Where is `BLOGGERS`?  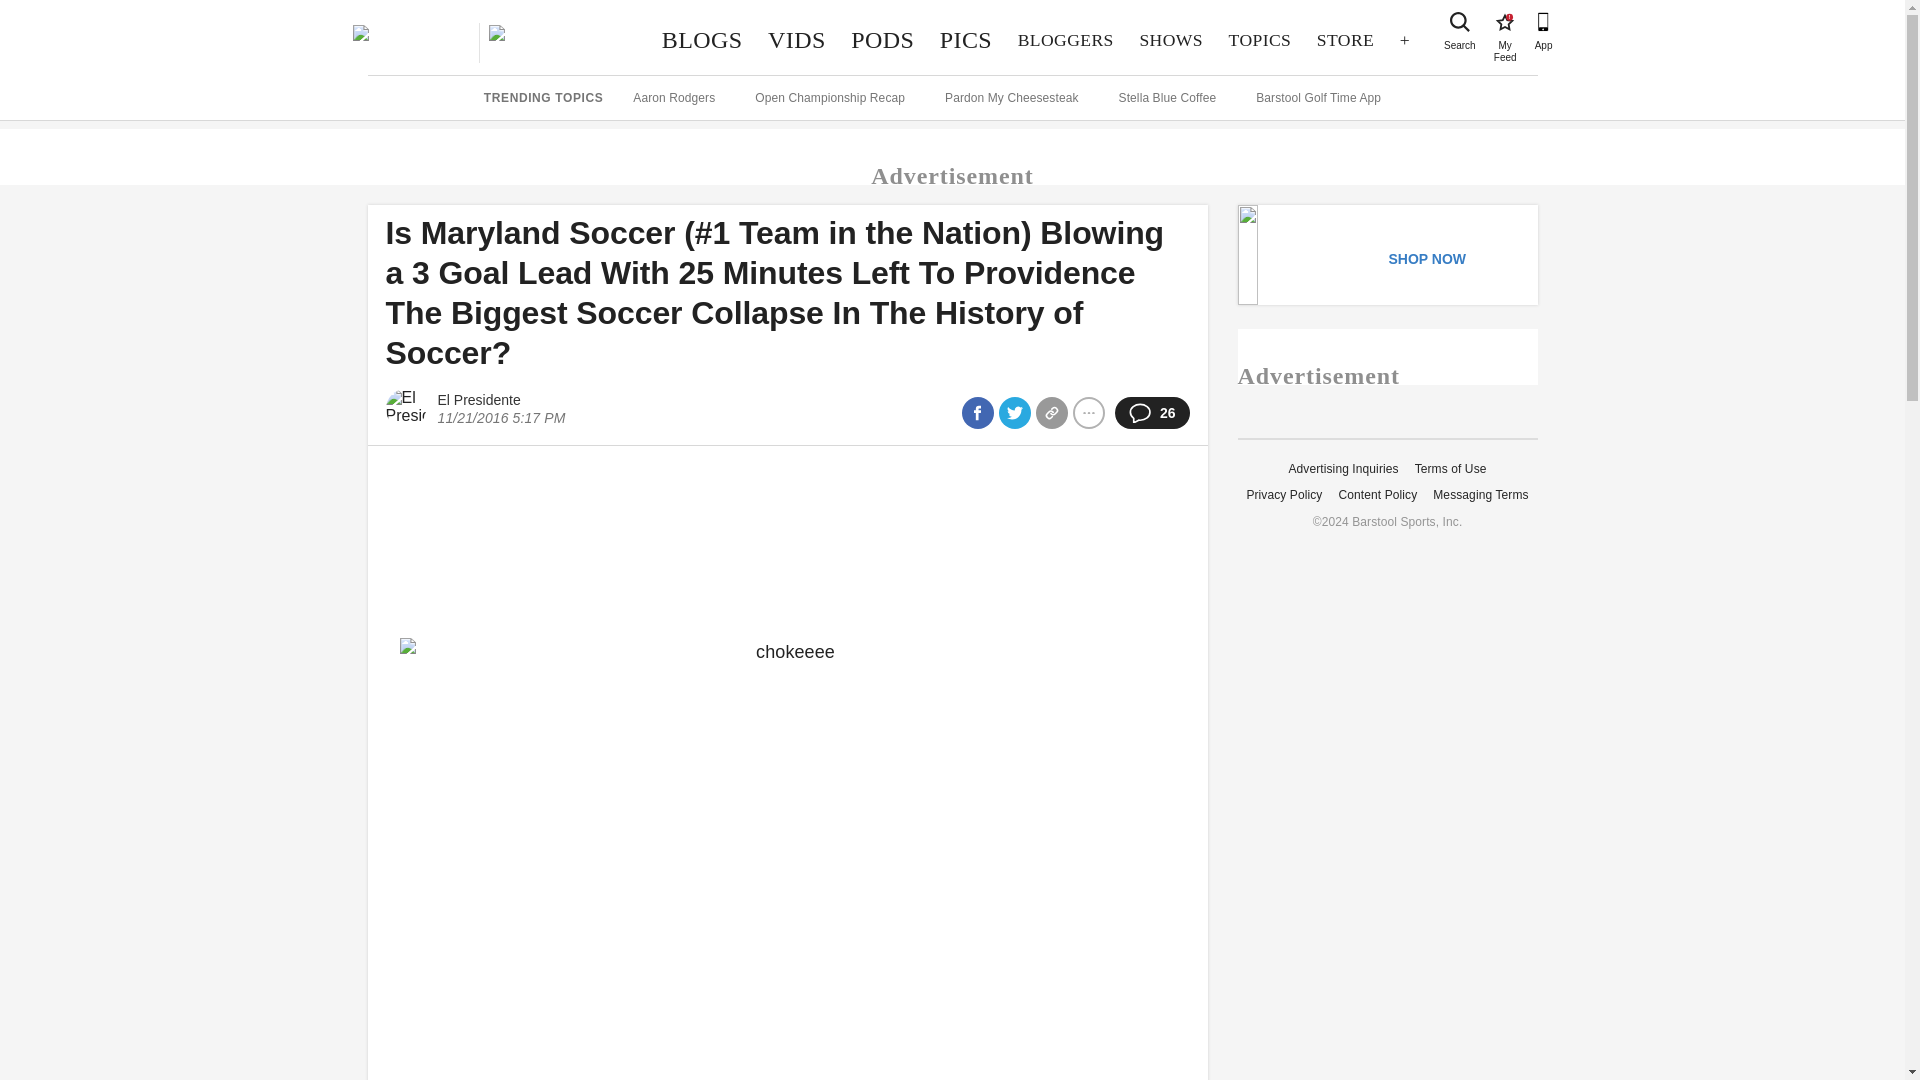
BLOGGERS is located at coordinates (1066, 40).